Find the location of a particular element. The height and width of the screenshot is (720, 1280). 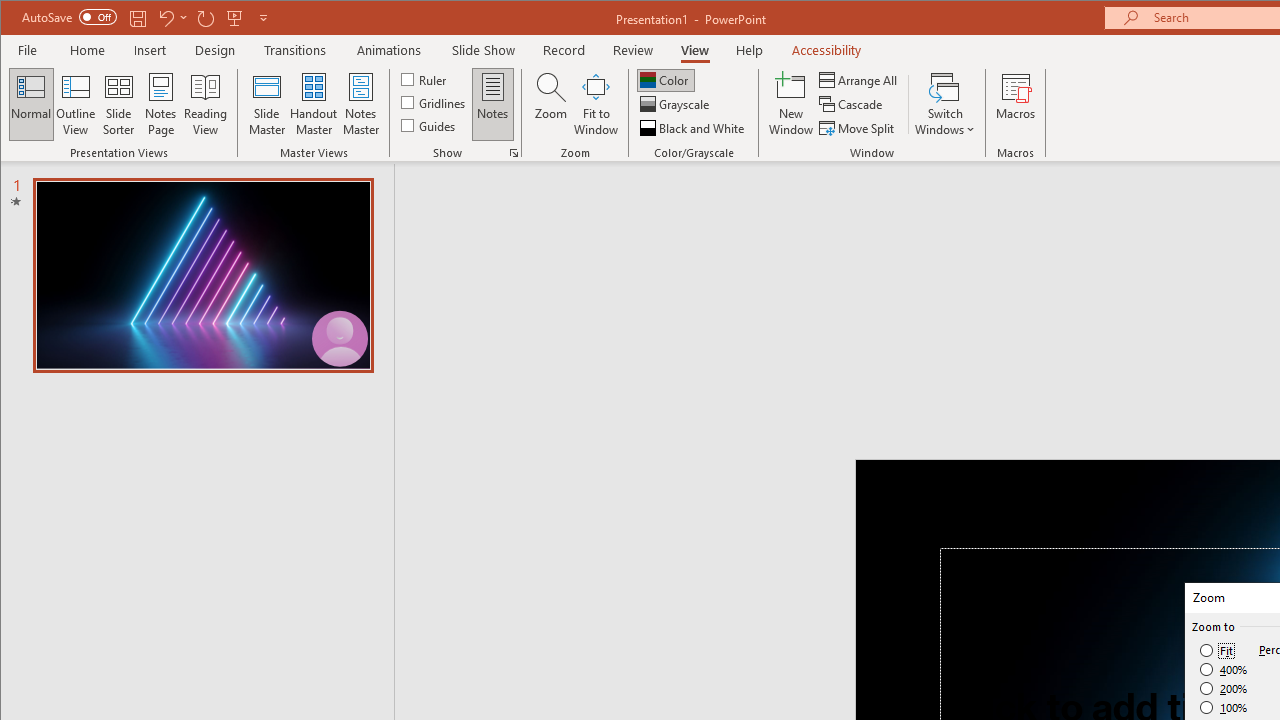

Grayscale is located at coordinates (676, 104).